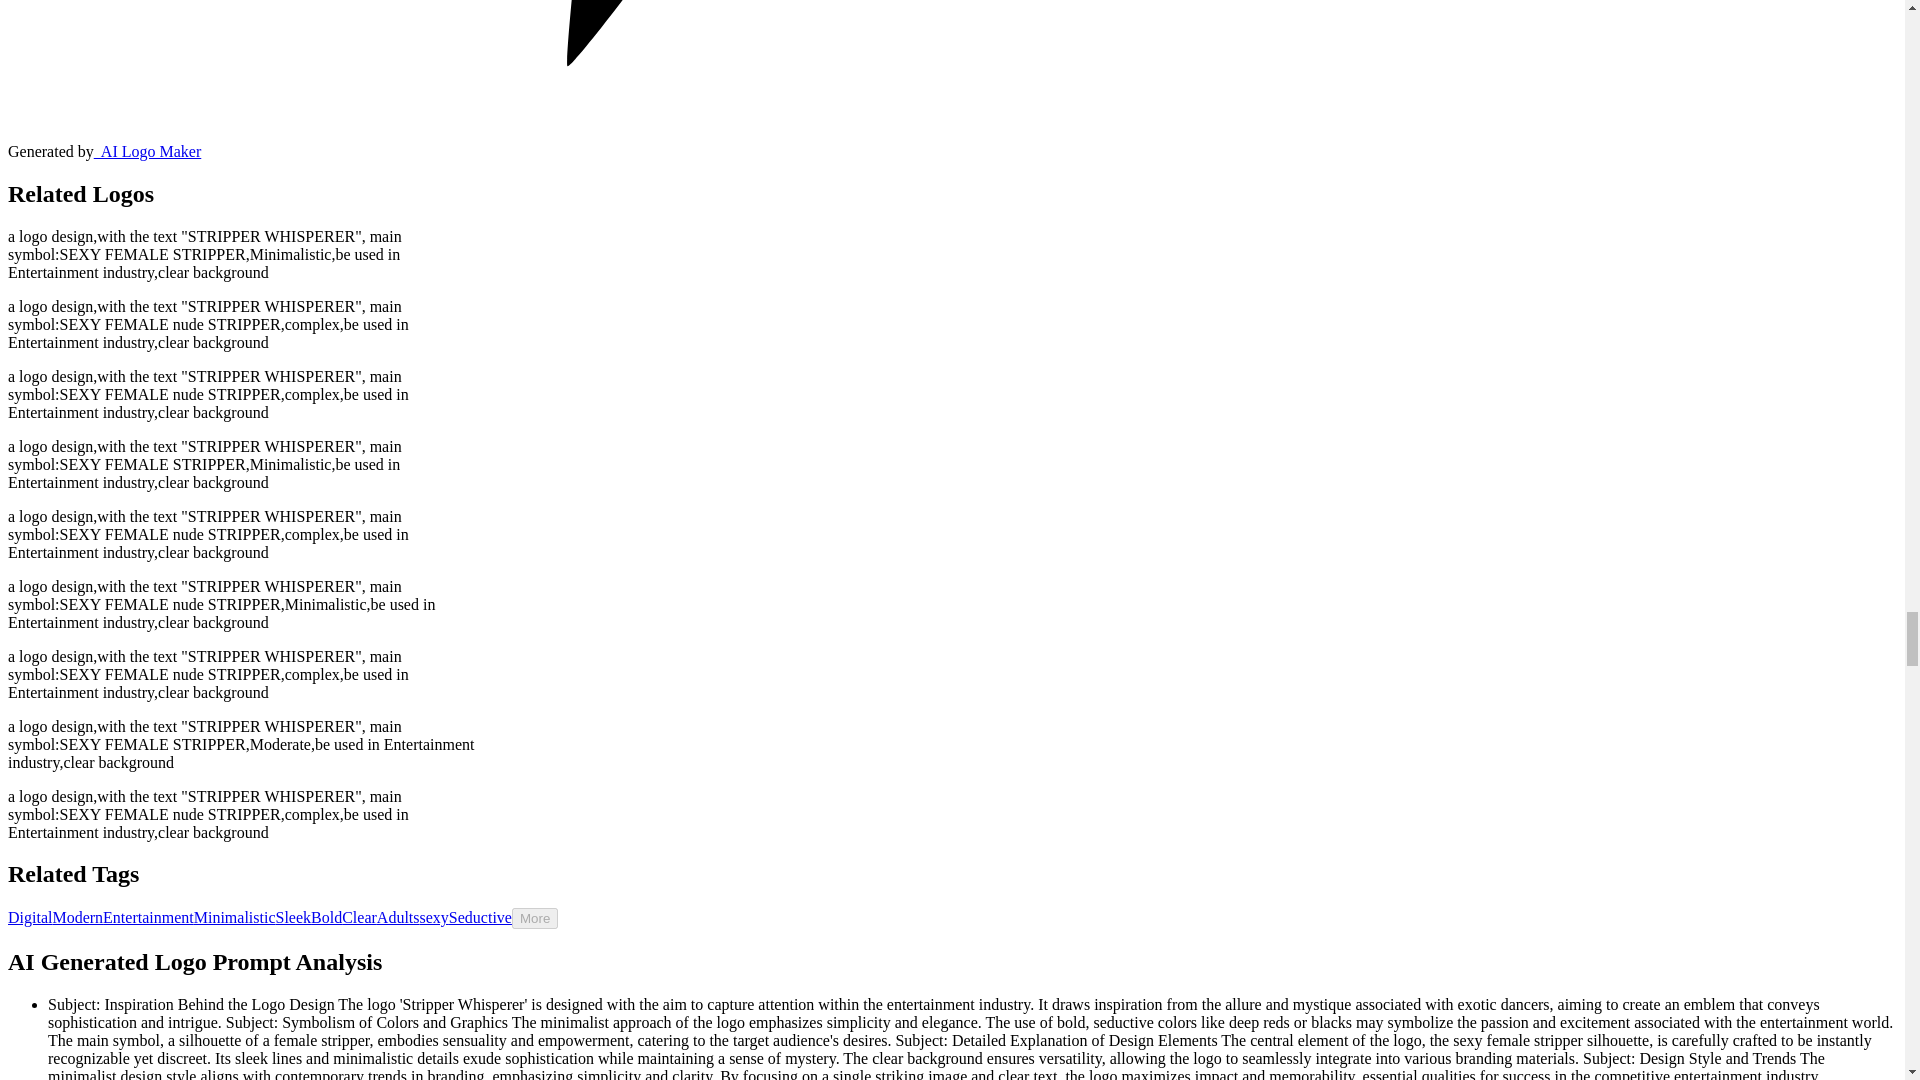 The image size is (1920, 1080). Describe the element at coordinates (434, 917) in the screenshot. I see `sexy` at that location.